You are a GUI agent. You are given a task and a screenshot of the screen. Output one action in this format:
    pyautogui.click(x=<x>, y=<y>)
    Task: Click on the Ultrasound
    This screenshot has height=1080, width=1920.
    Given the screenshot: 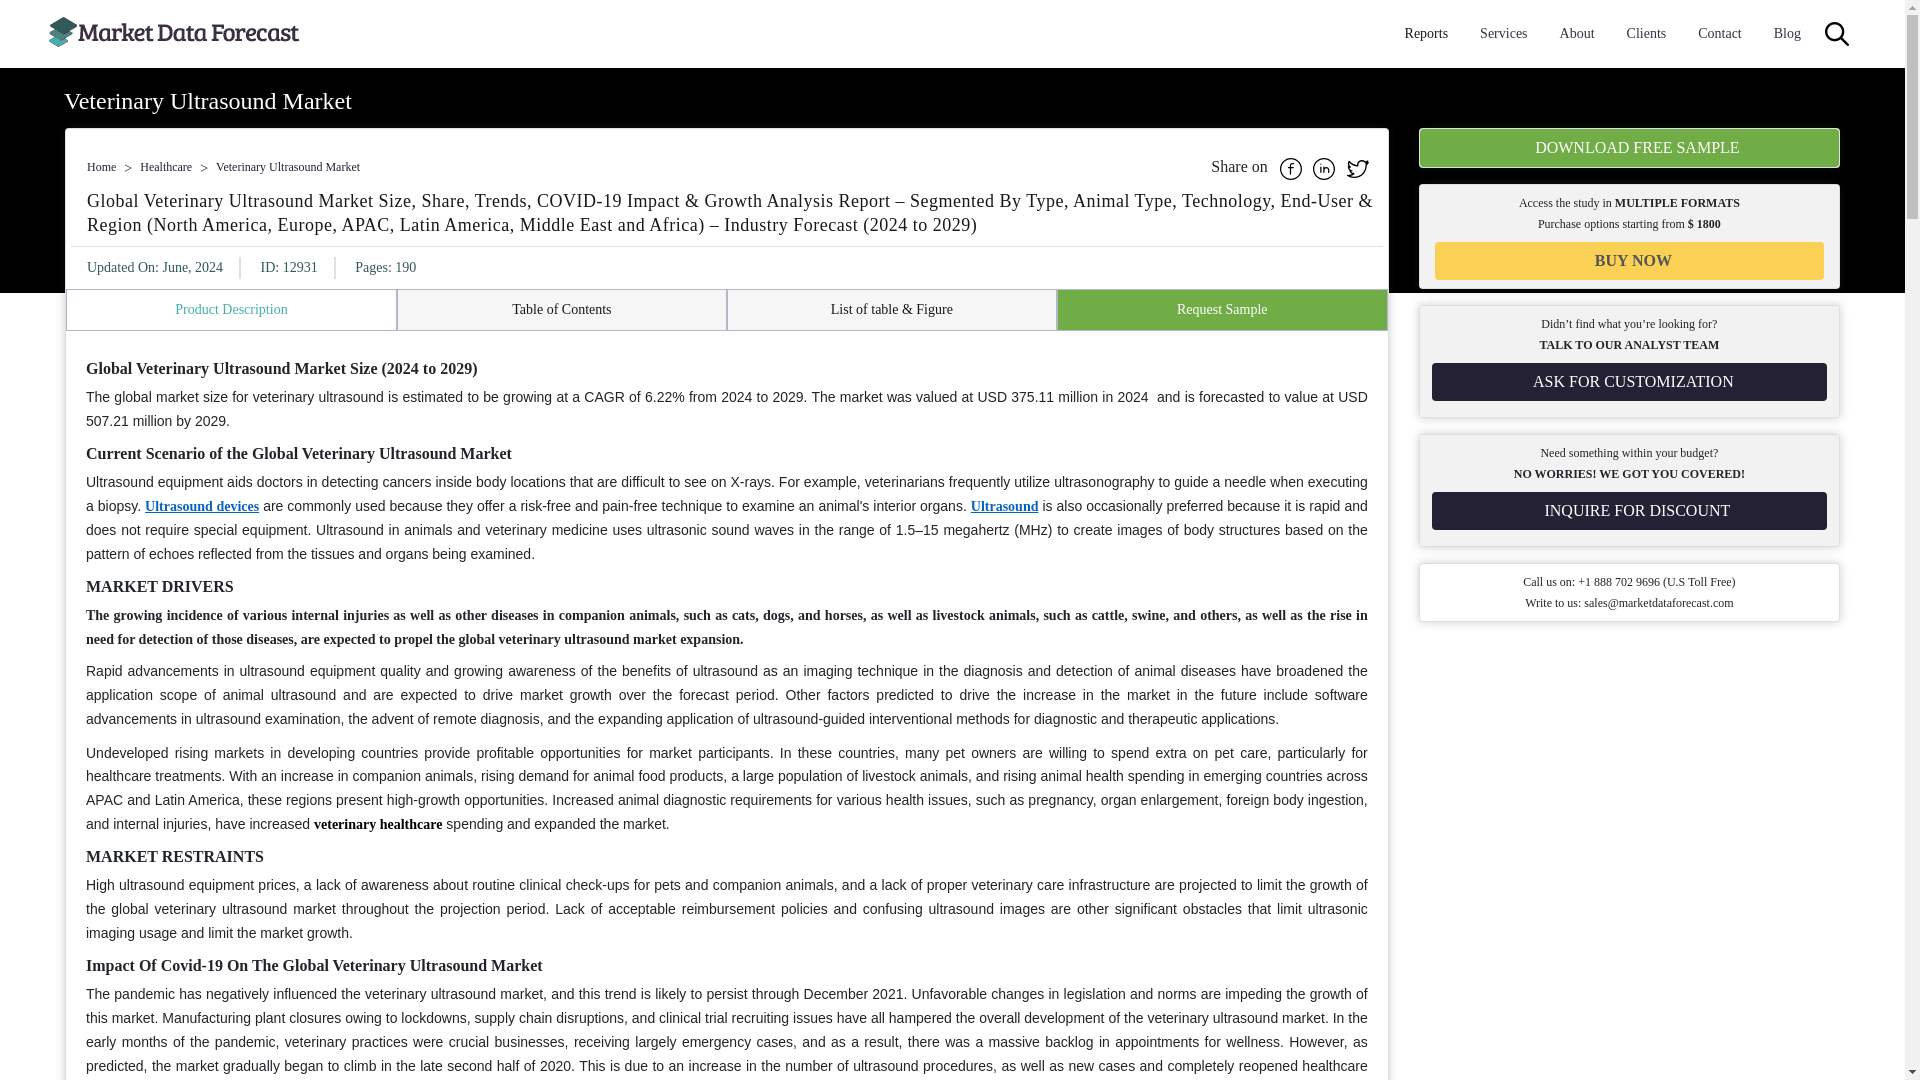 What is the action you would take?
    pyautogui.click(x=1004, y=506)
    